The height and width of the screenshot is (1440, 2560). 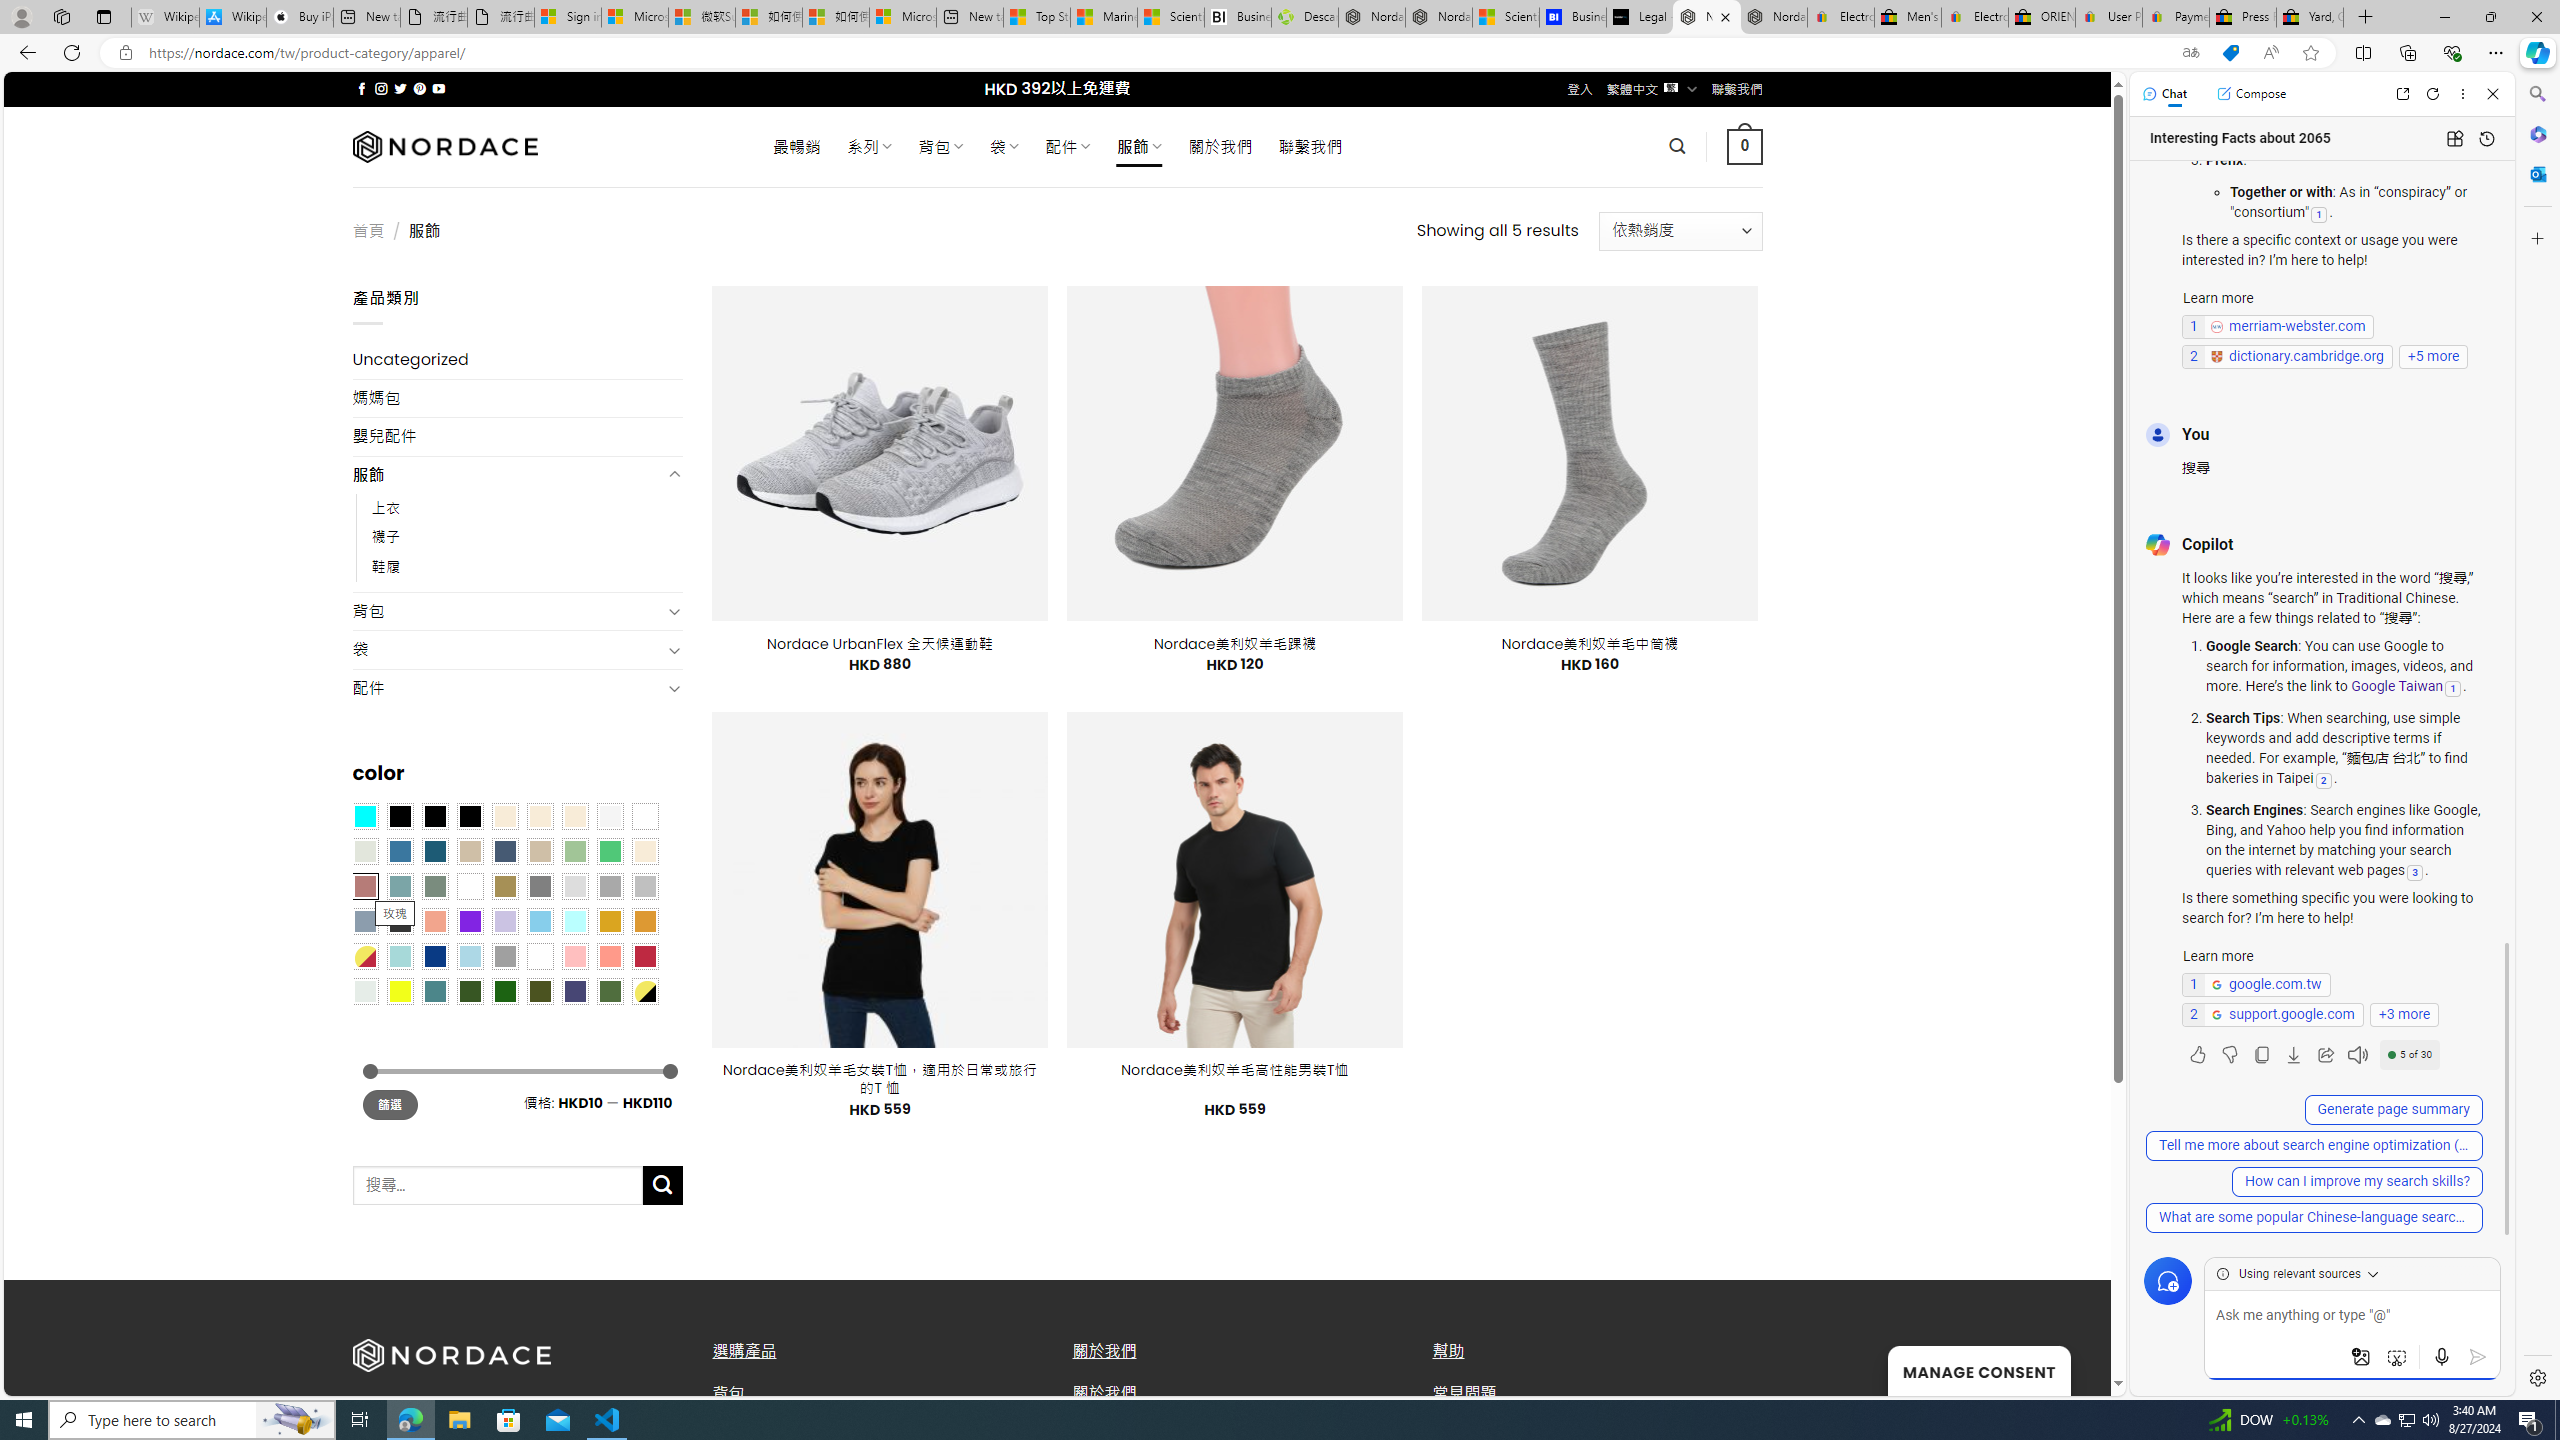 I want to click on   0  , so click(x=1746, y=146).